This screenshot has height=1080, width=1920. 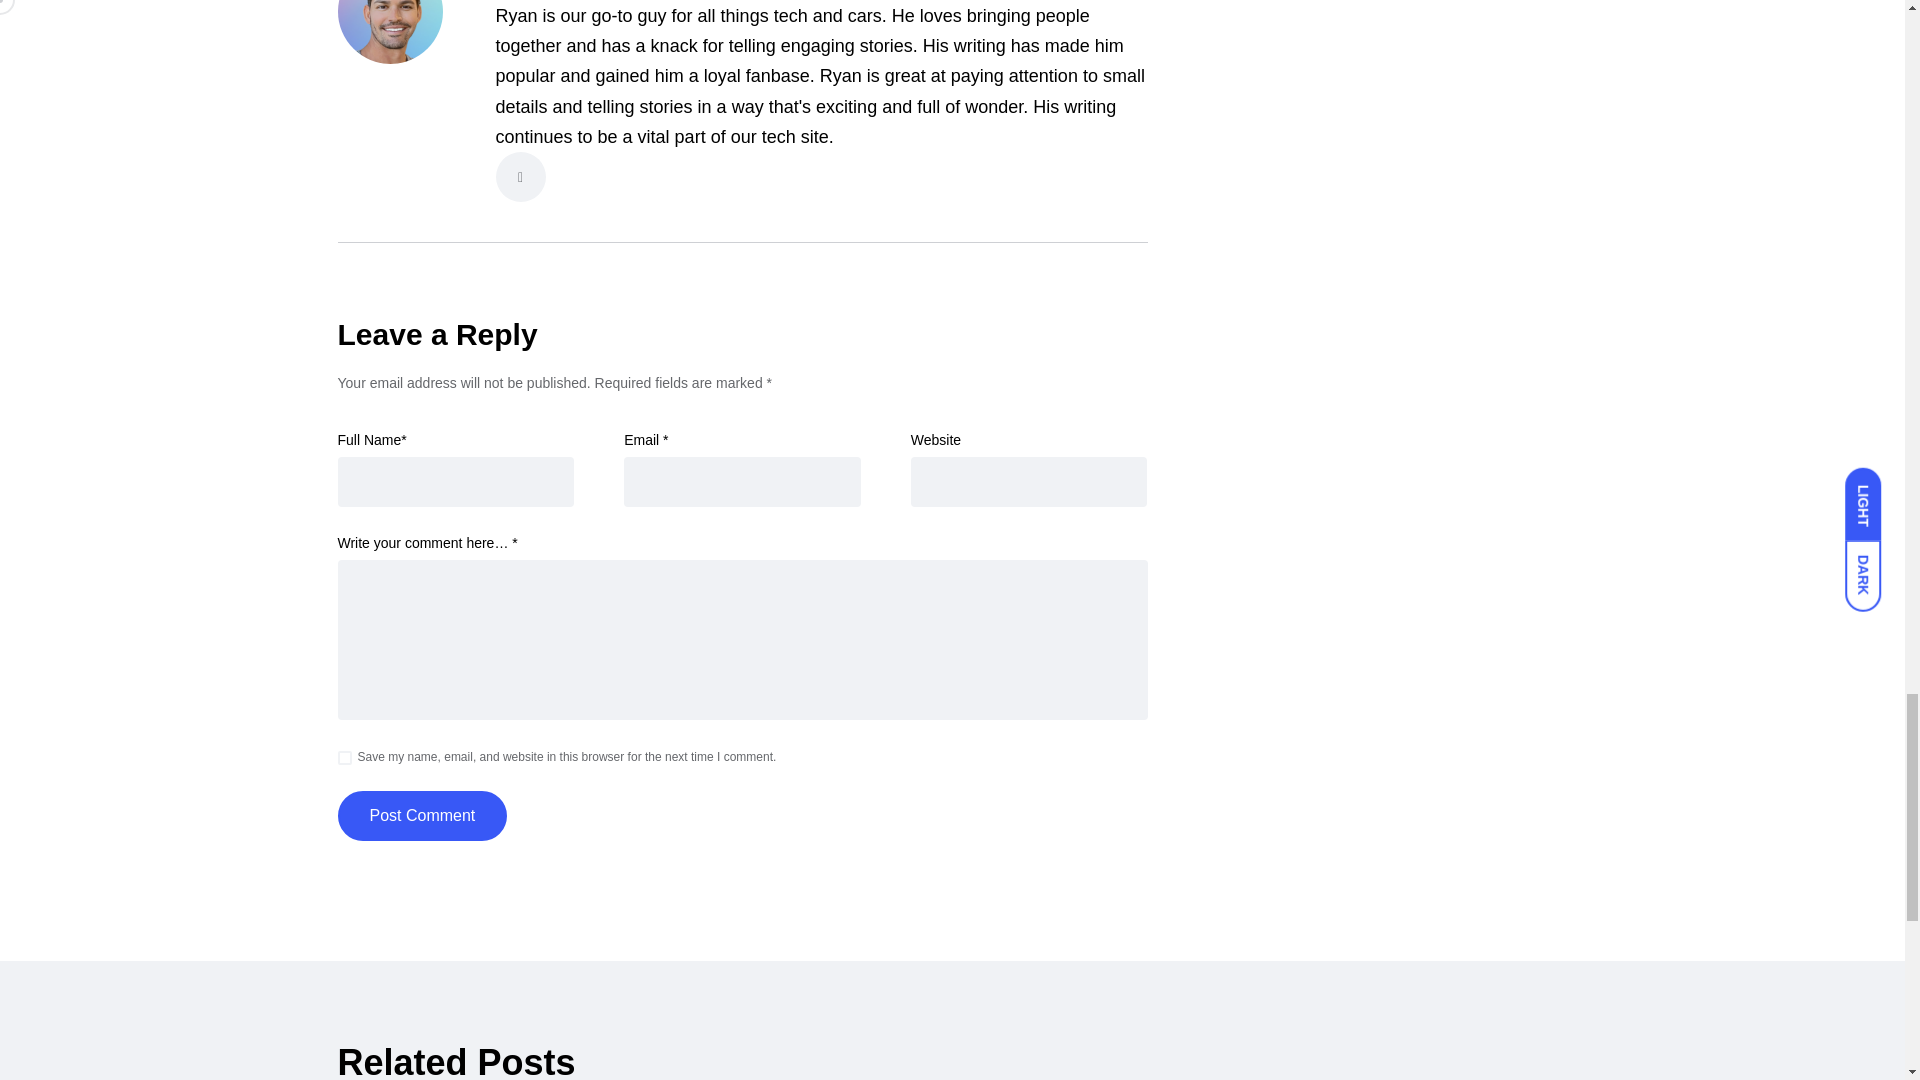 I want to click on Post Comment, so click(x=422, y=816).